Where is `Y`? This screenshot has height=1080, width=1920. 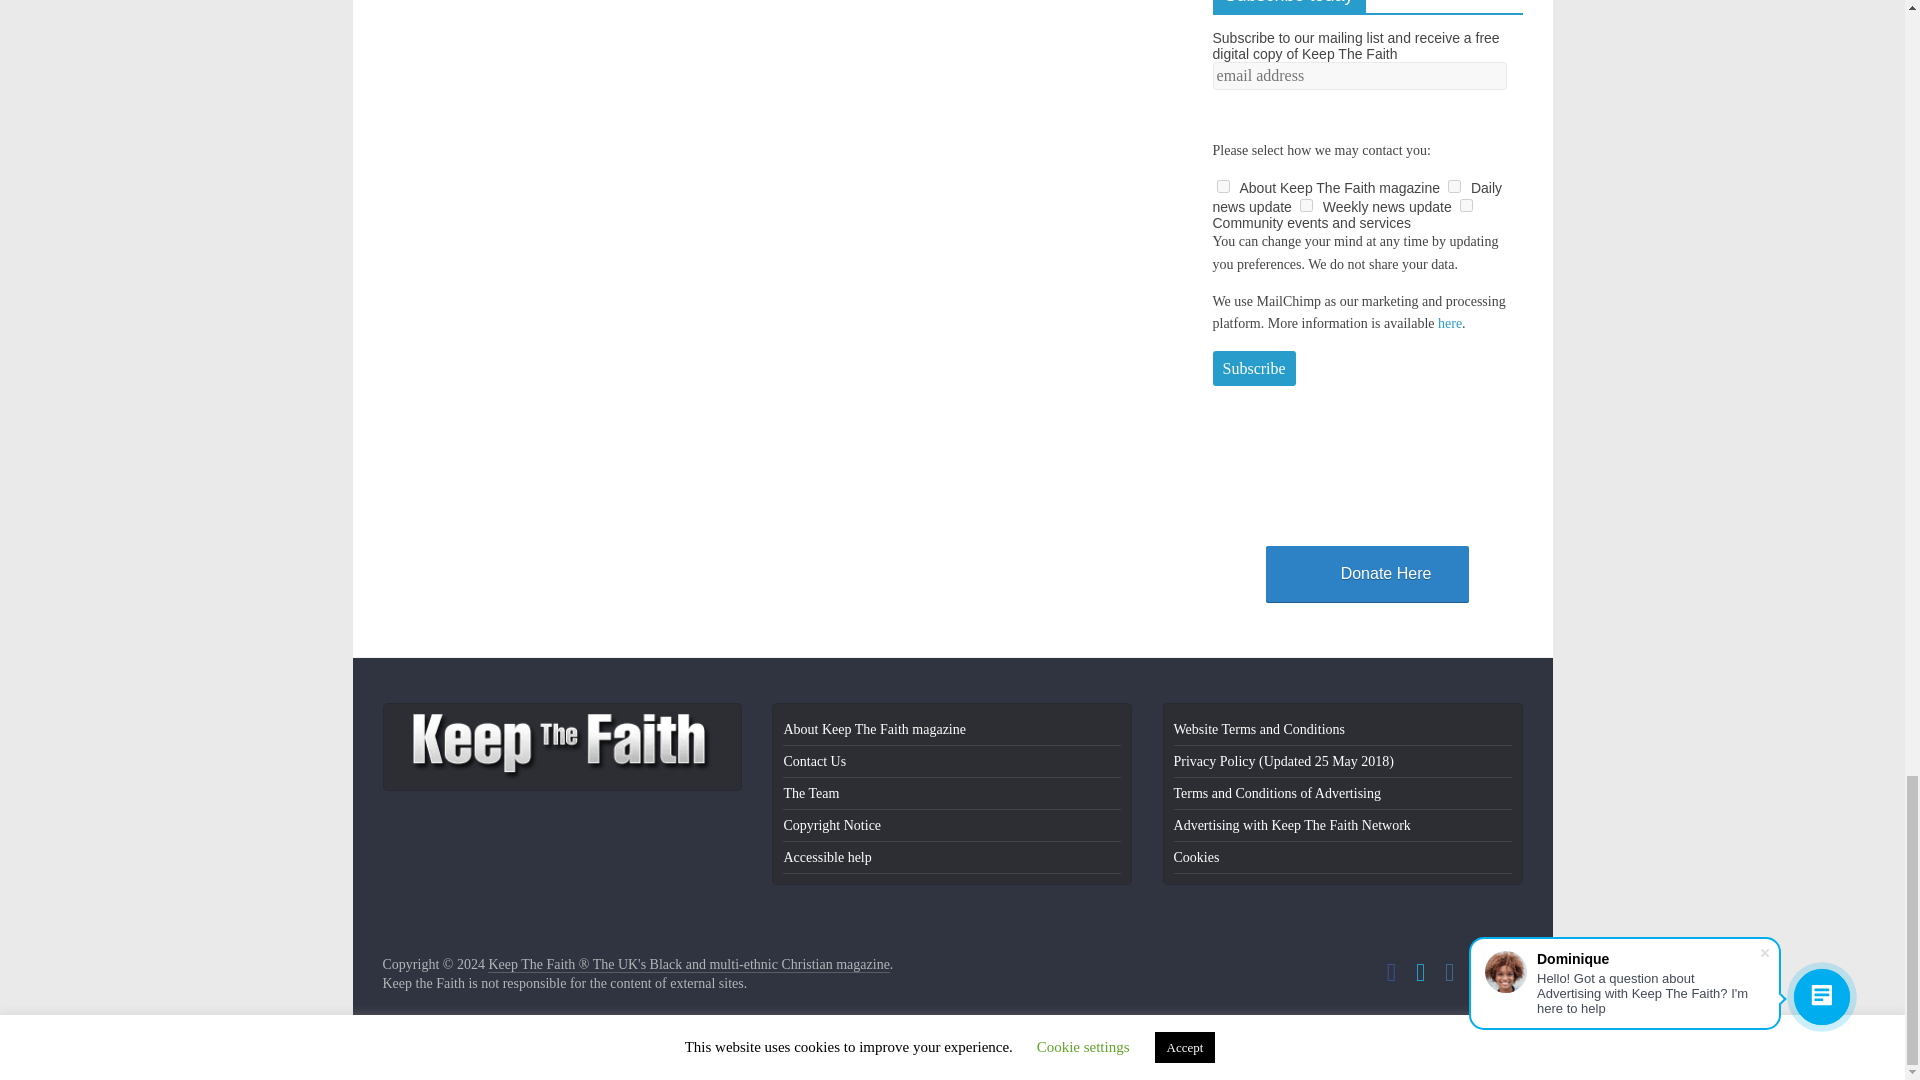
Y is located at coordinates (1454, 186).